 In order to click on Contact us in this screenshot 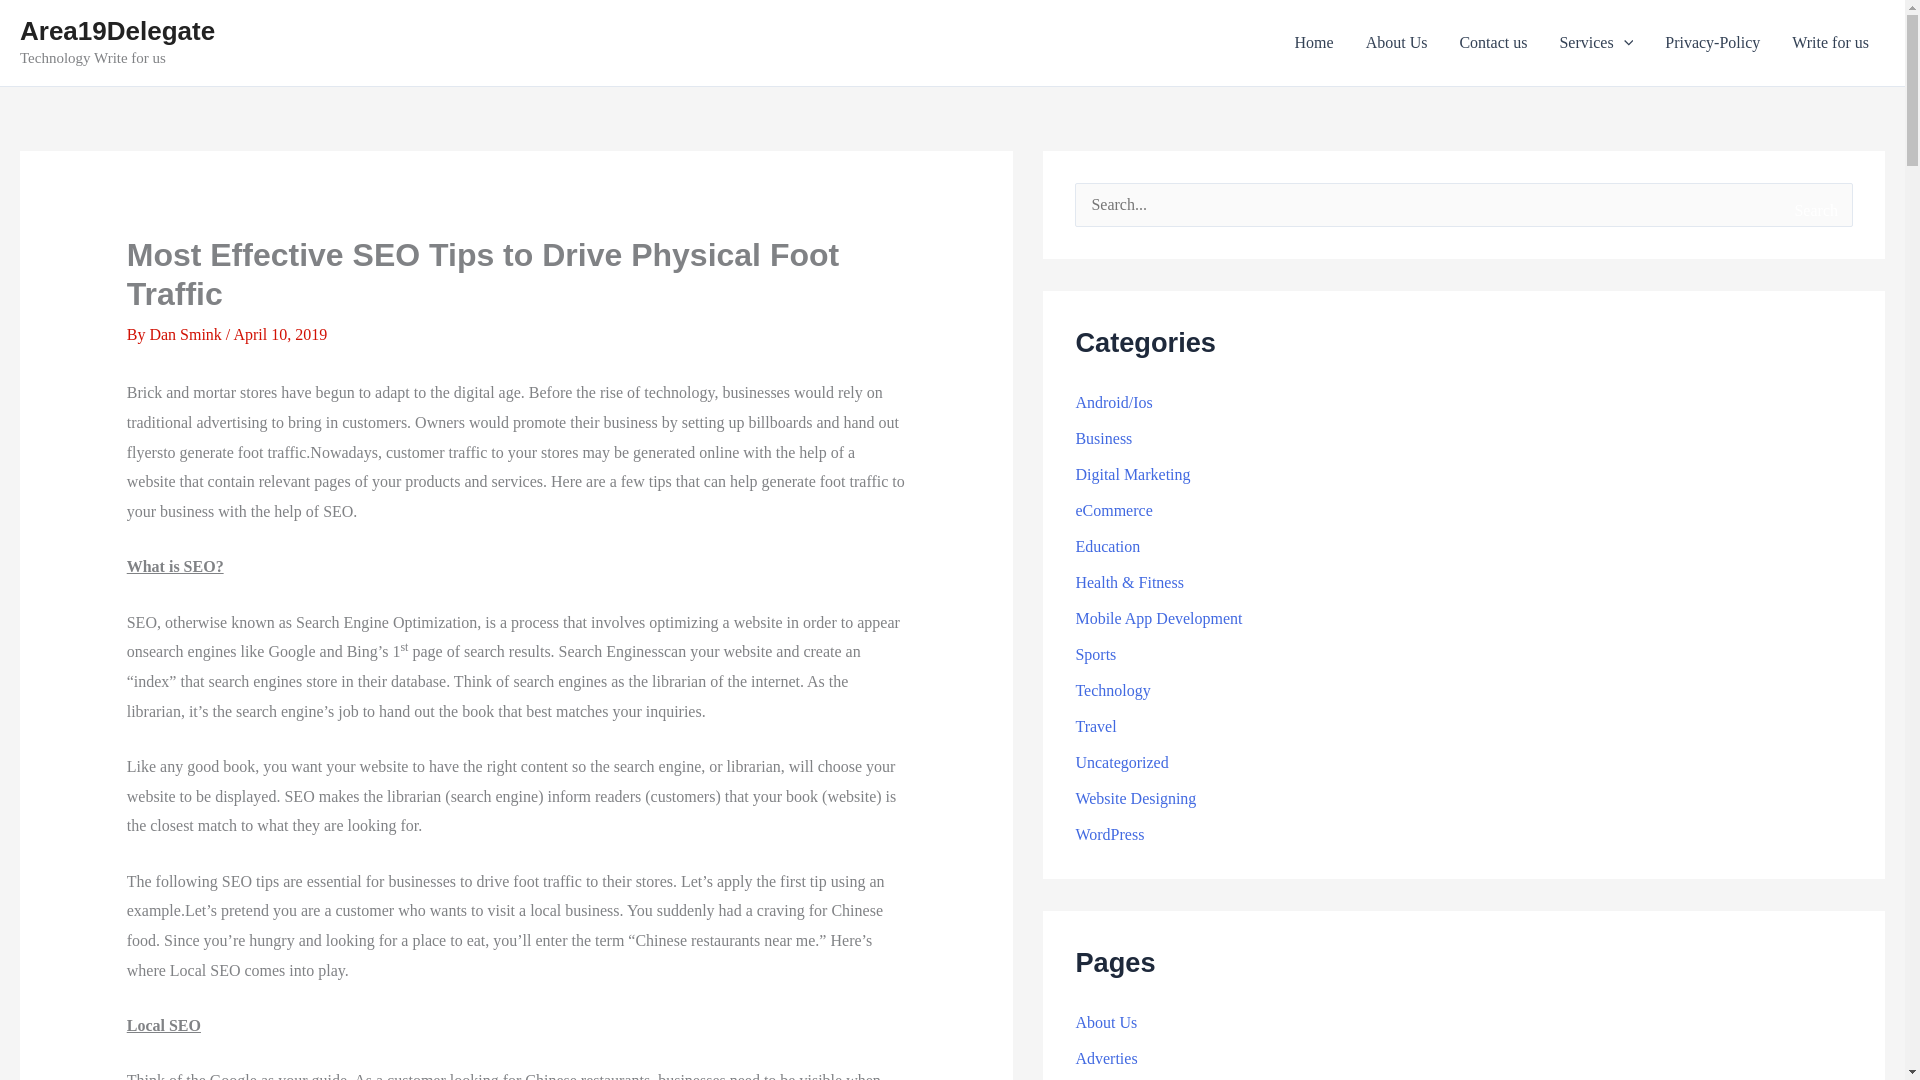, I will do `click(1493, 43)`.